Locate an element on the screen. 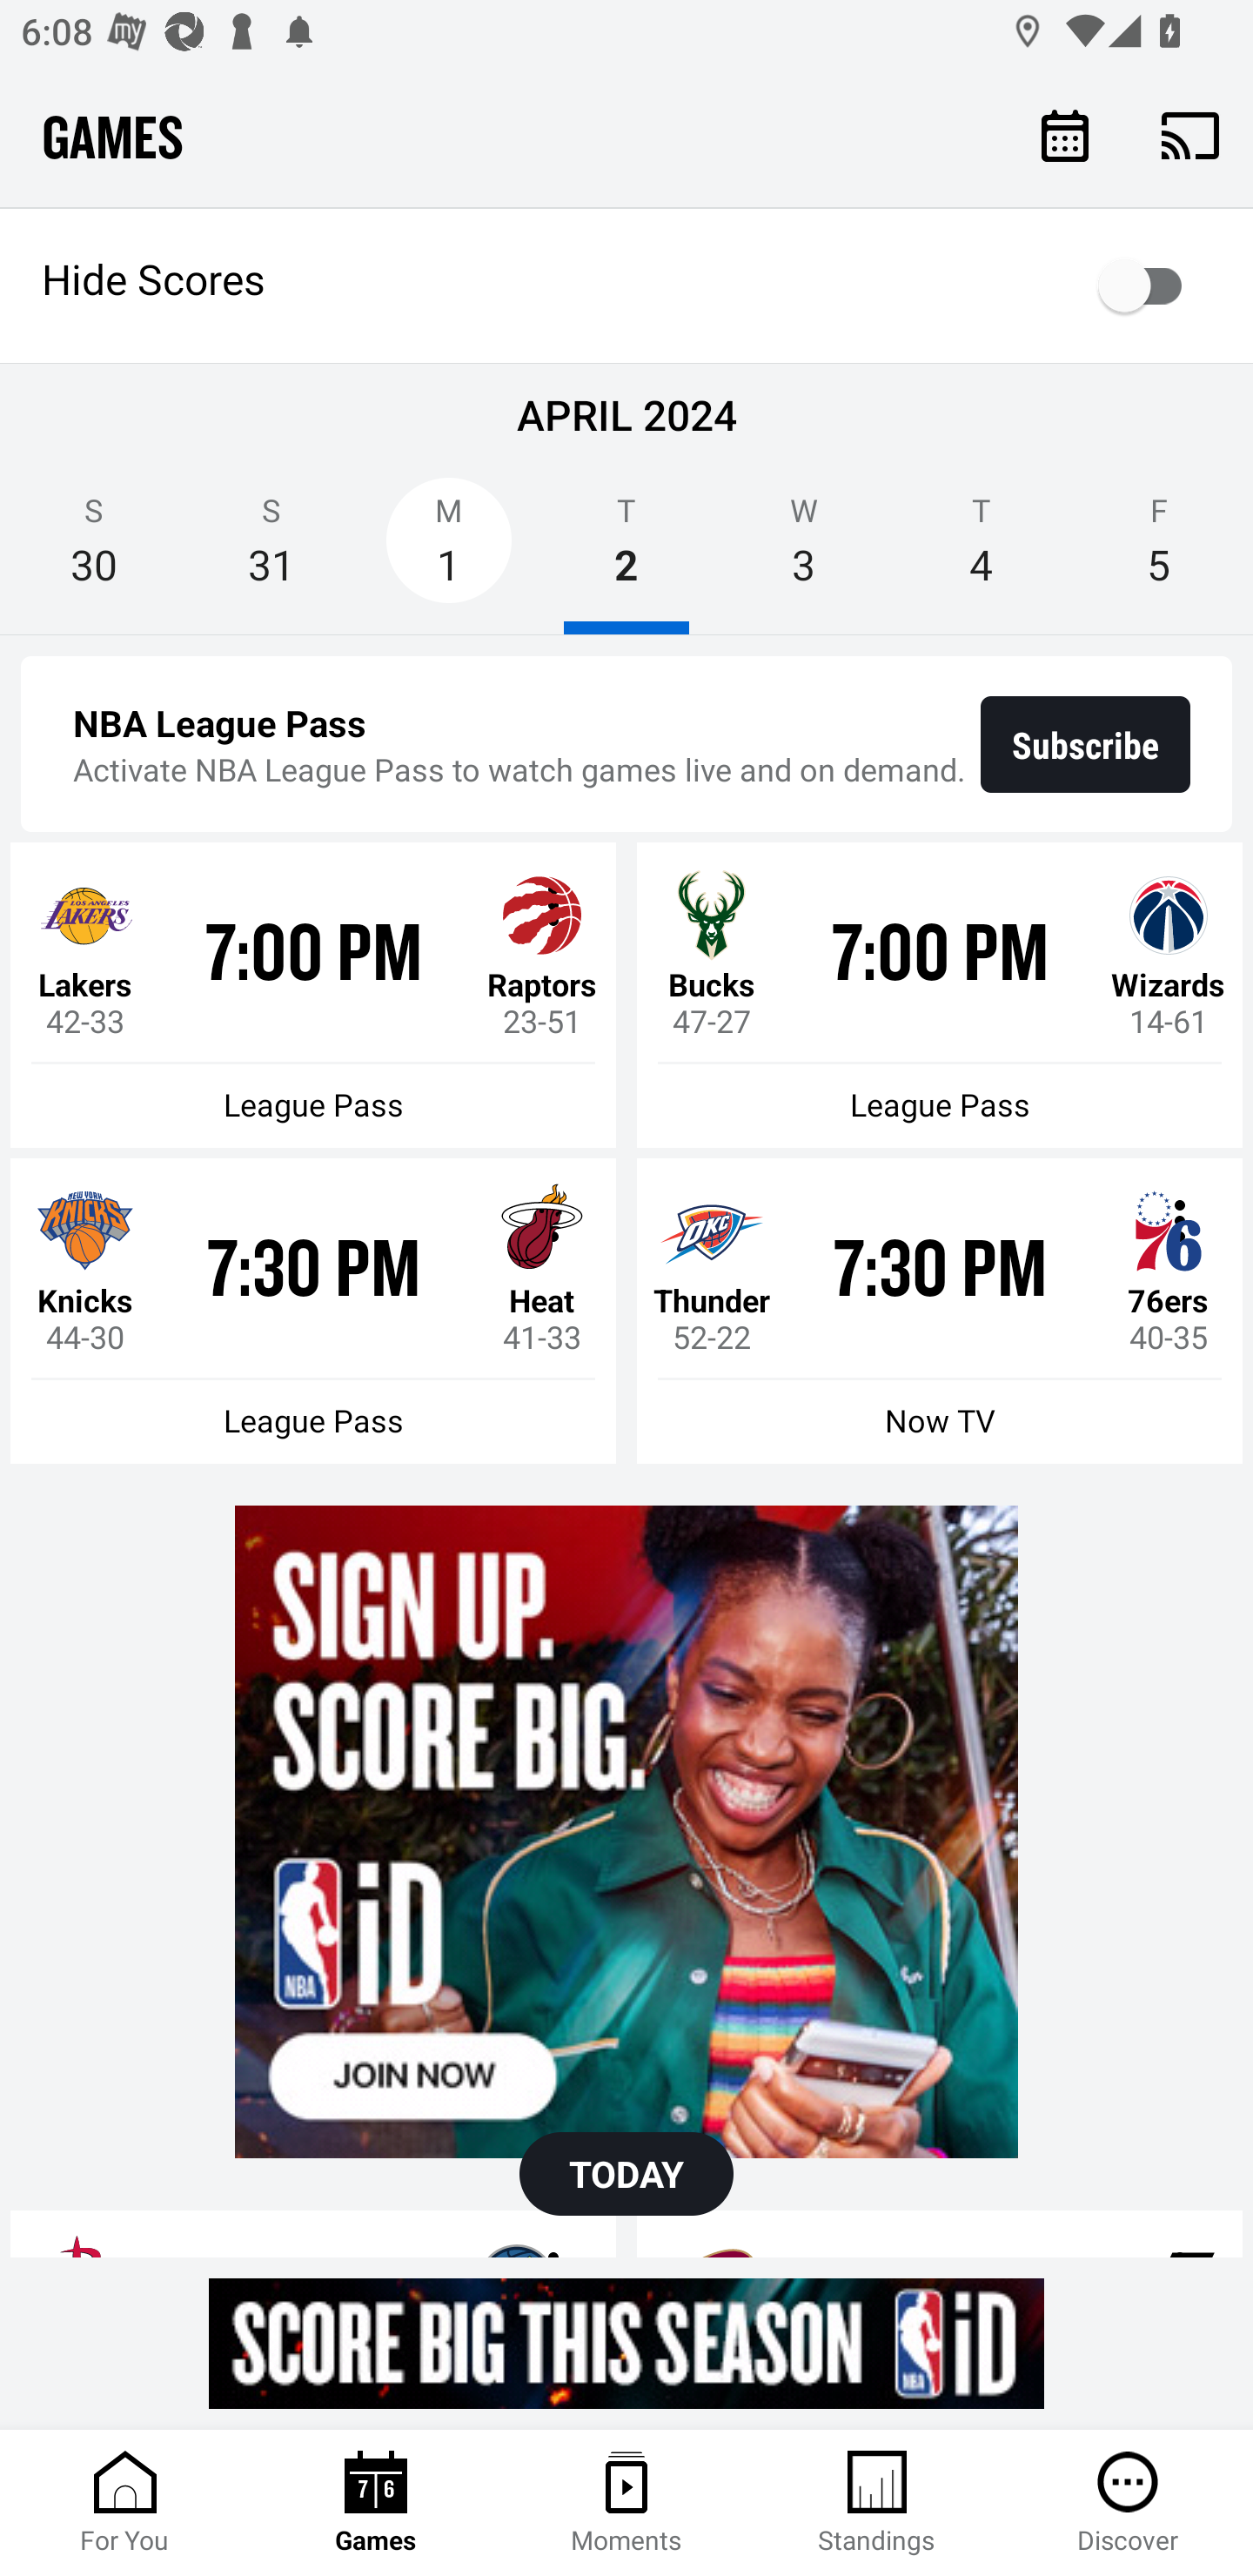  Knicks 44-30 7:30 PM Heat 41-33 League Pass is located at coordinates (313, 1311).